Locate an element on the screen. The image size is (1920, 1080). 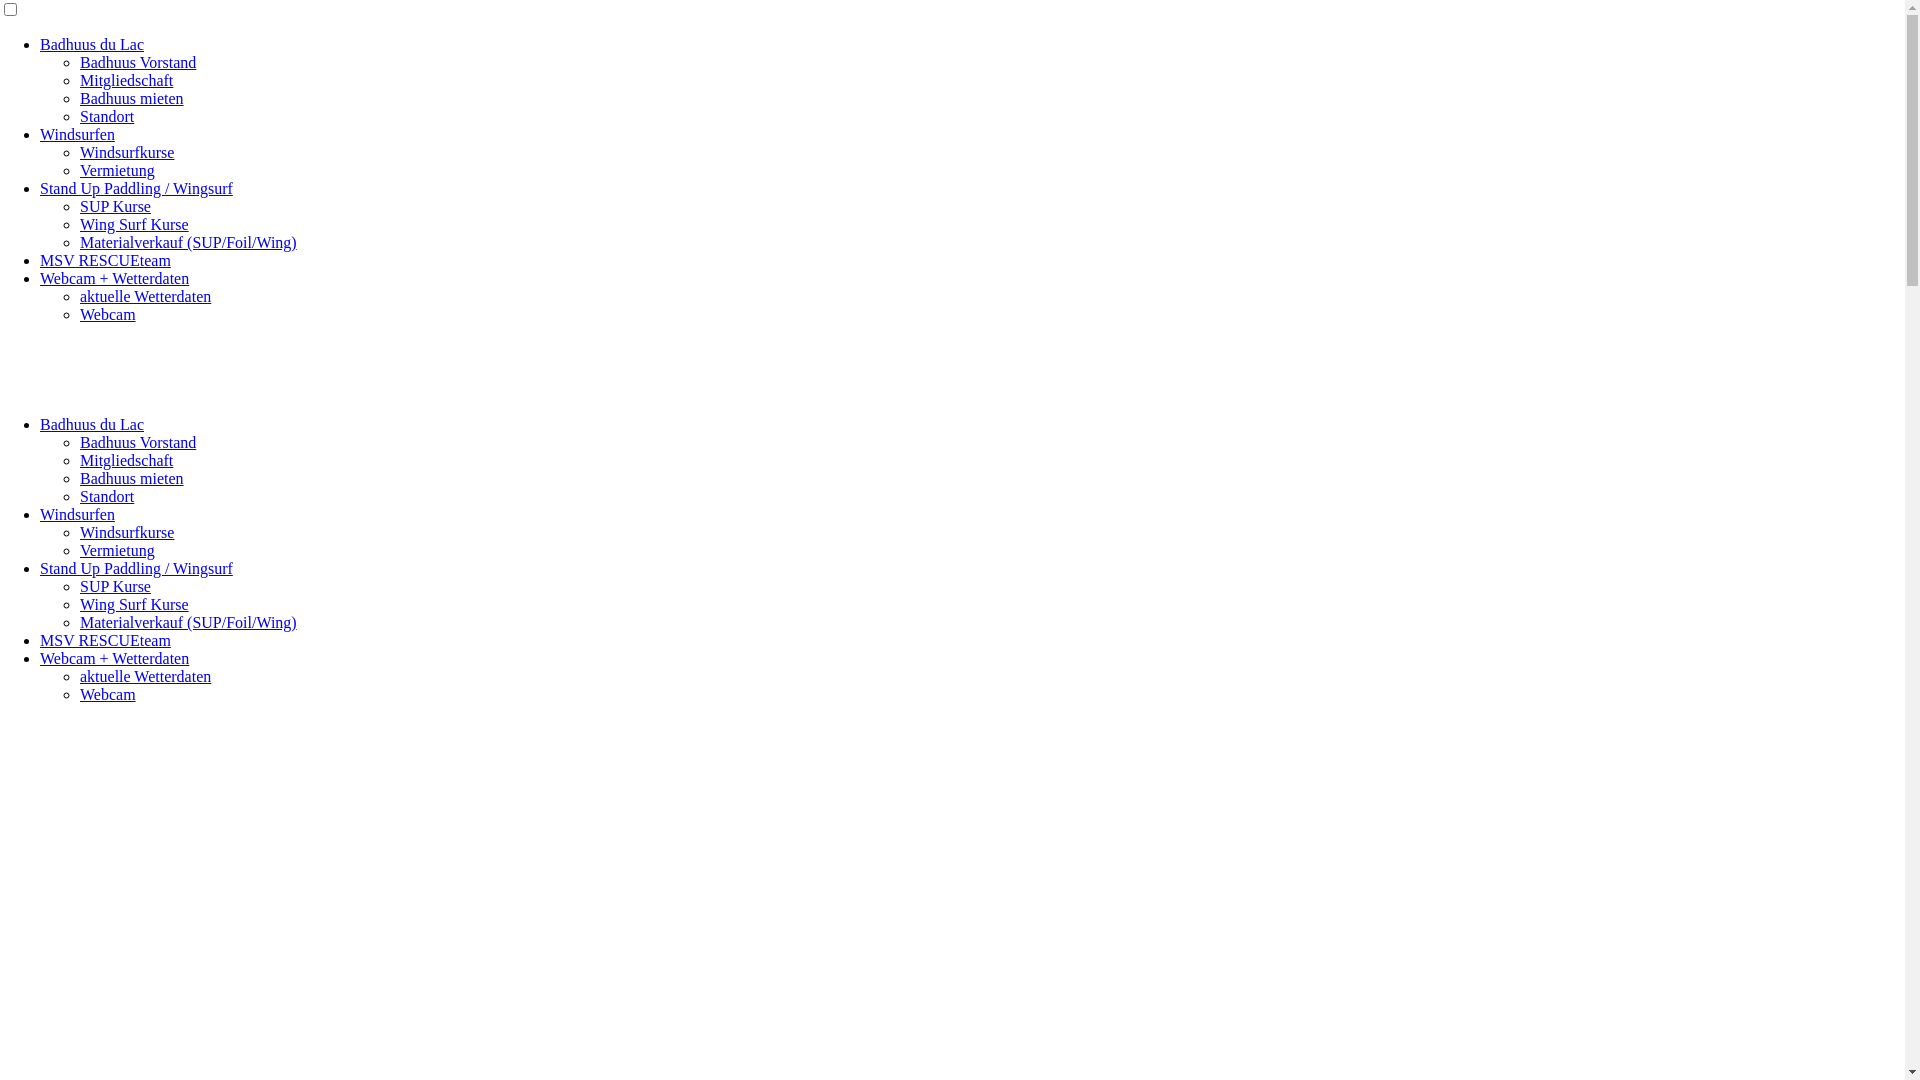
Badhuus du Lac is located at coordinates (92, 424).